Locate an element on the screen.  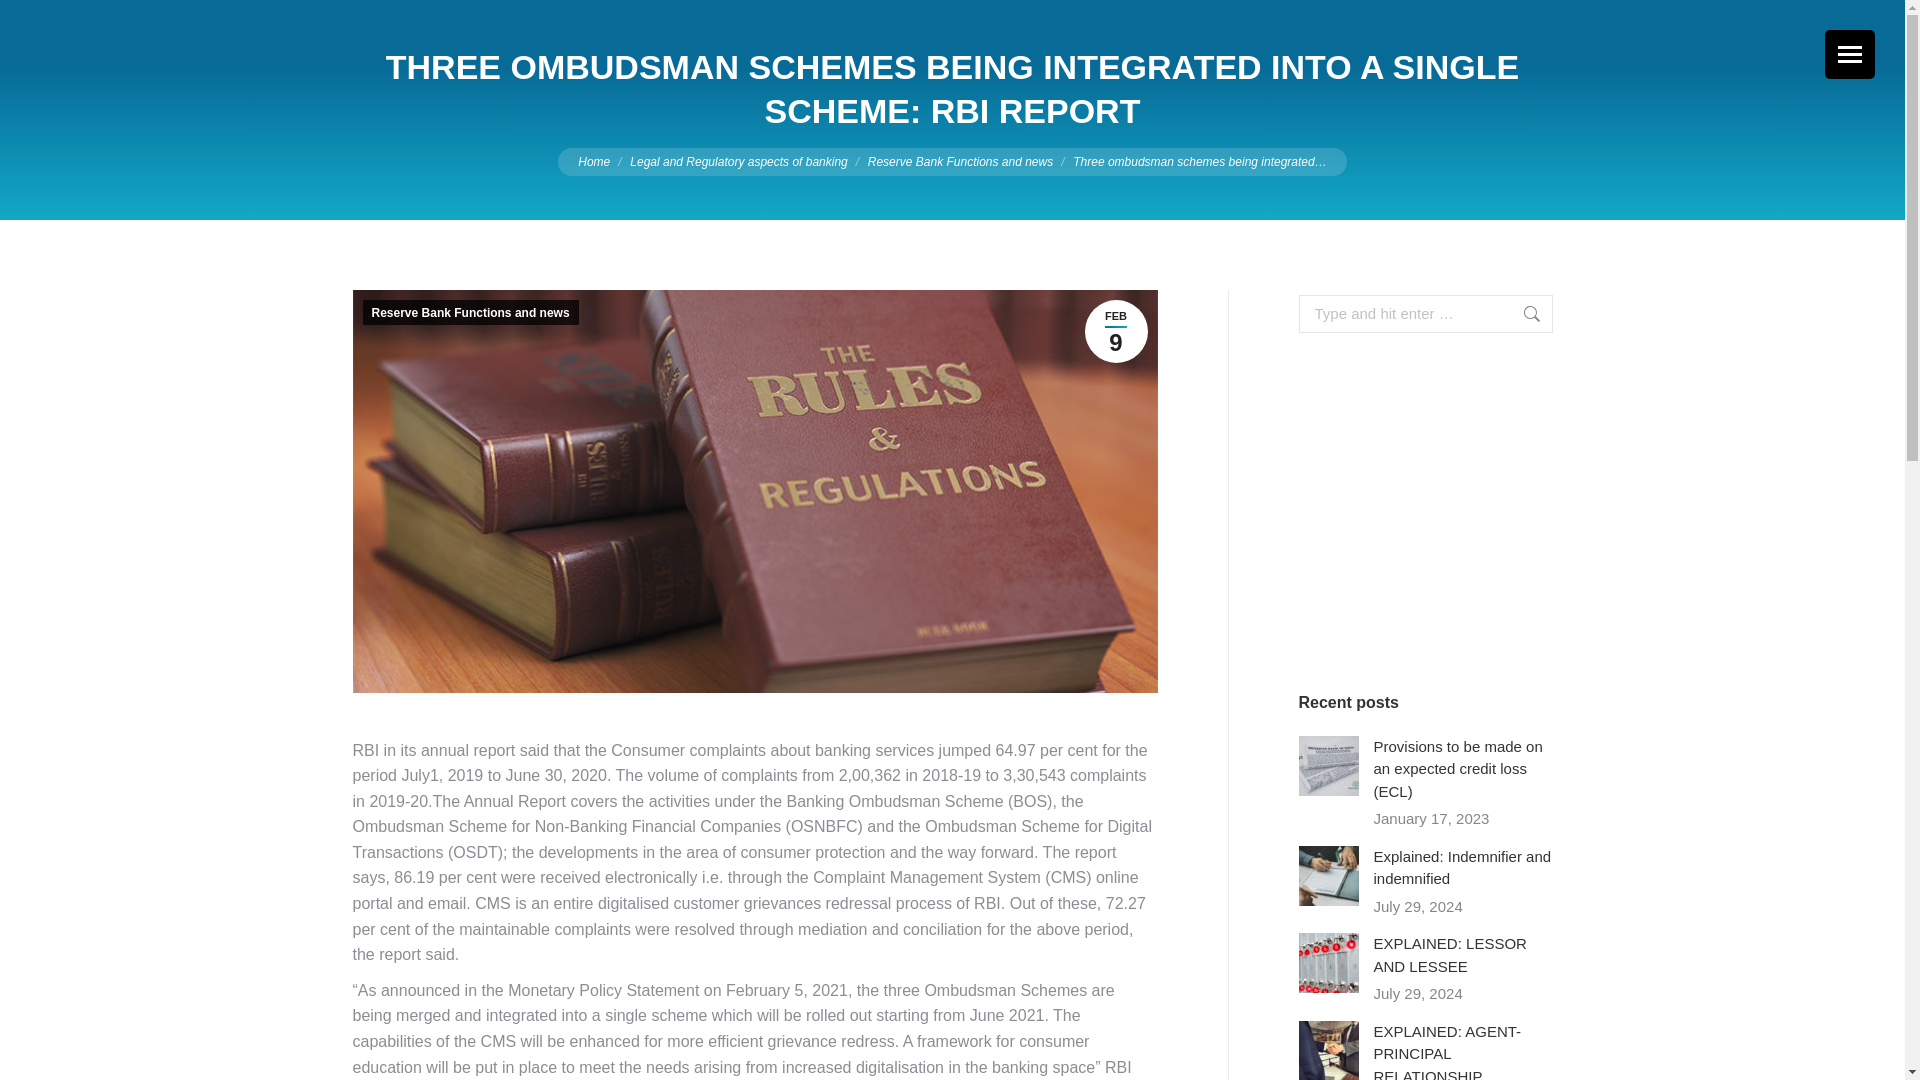
Home is located at coordinates (594, 161).